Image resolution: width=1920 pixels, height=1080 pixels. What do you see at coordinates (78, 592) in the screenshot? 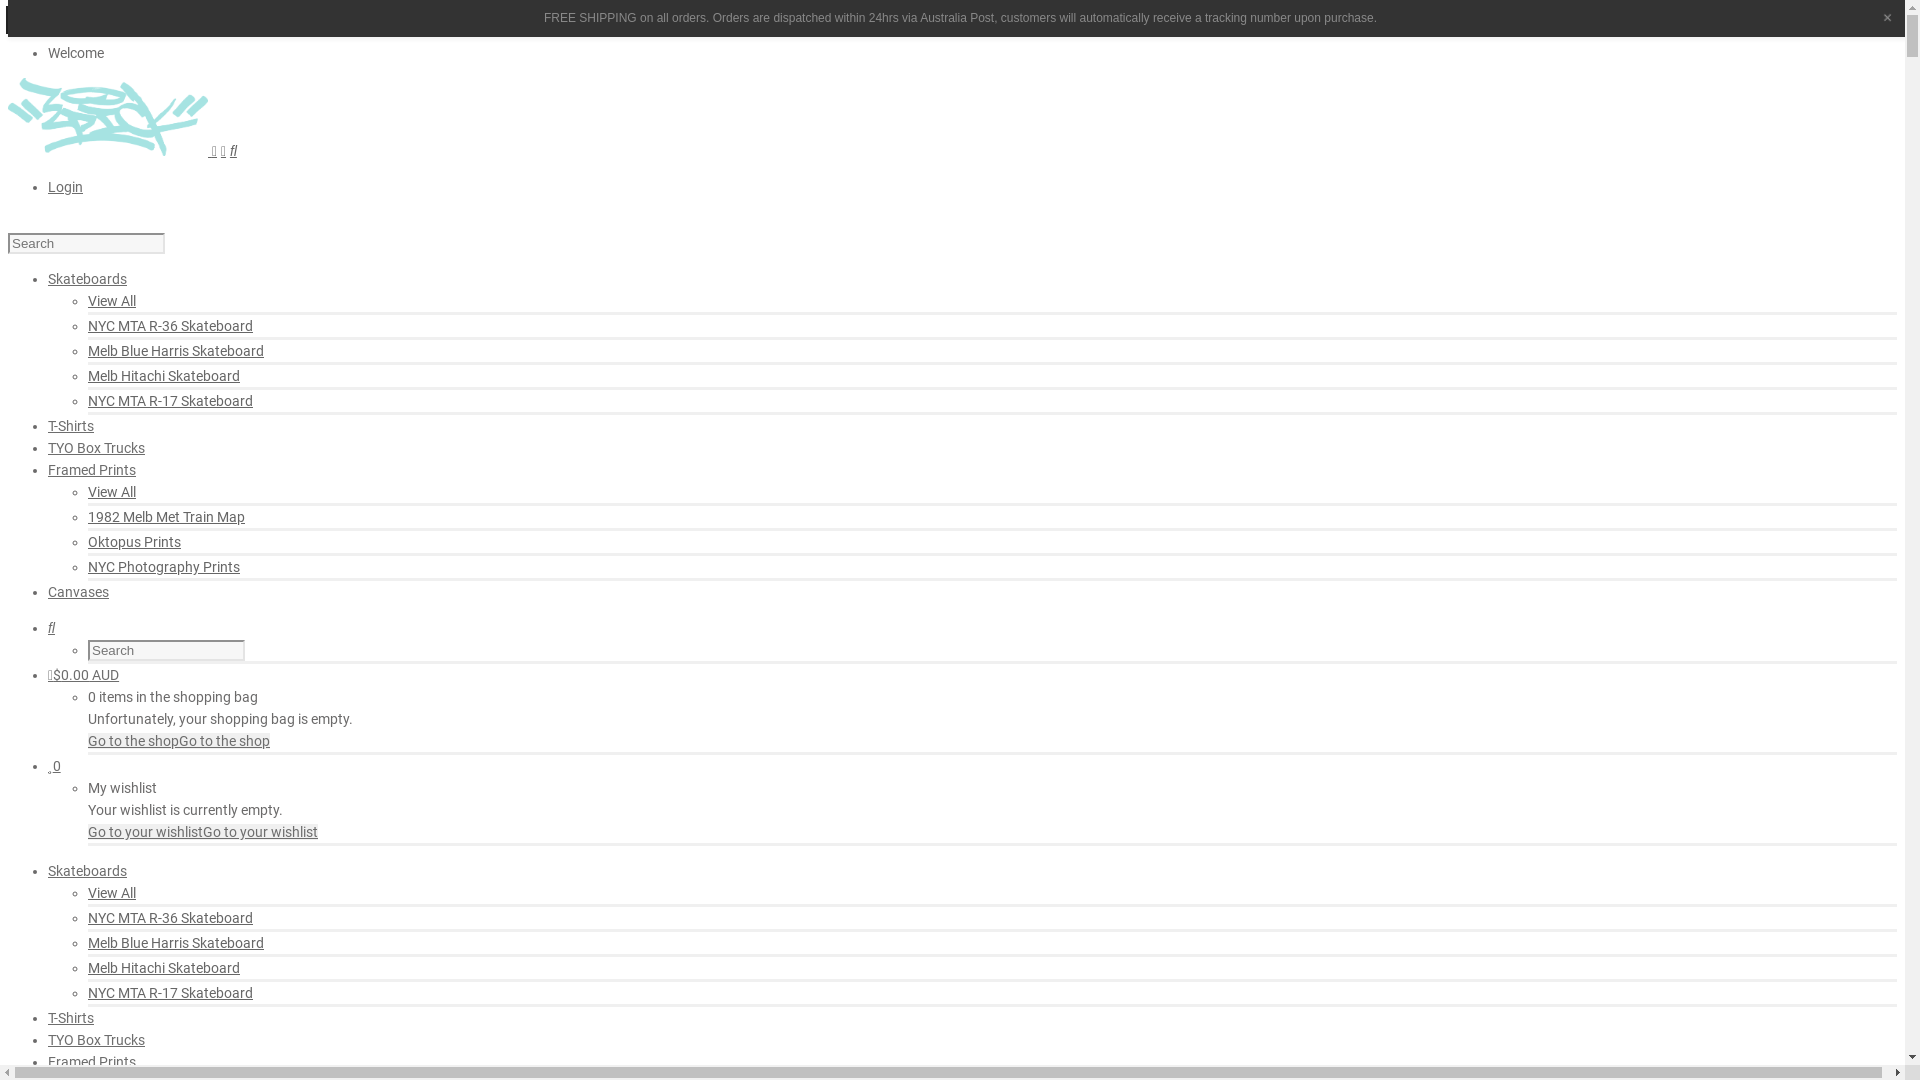
I see `Canvases` at bounding box center [78, 592].